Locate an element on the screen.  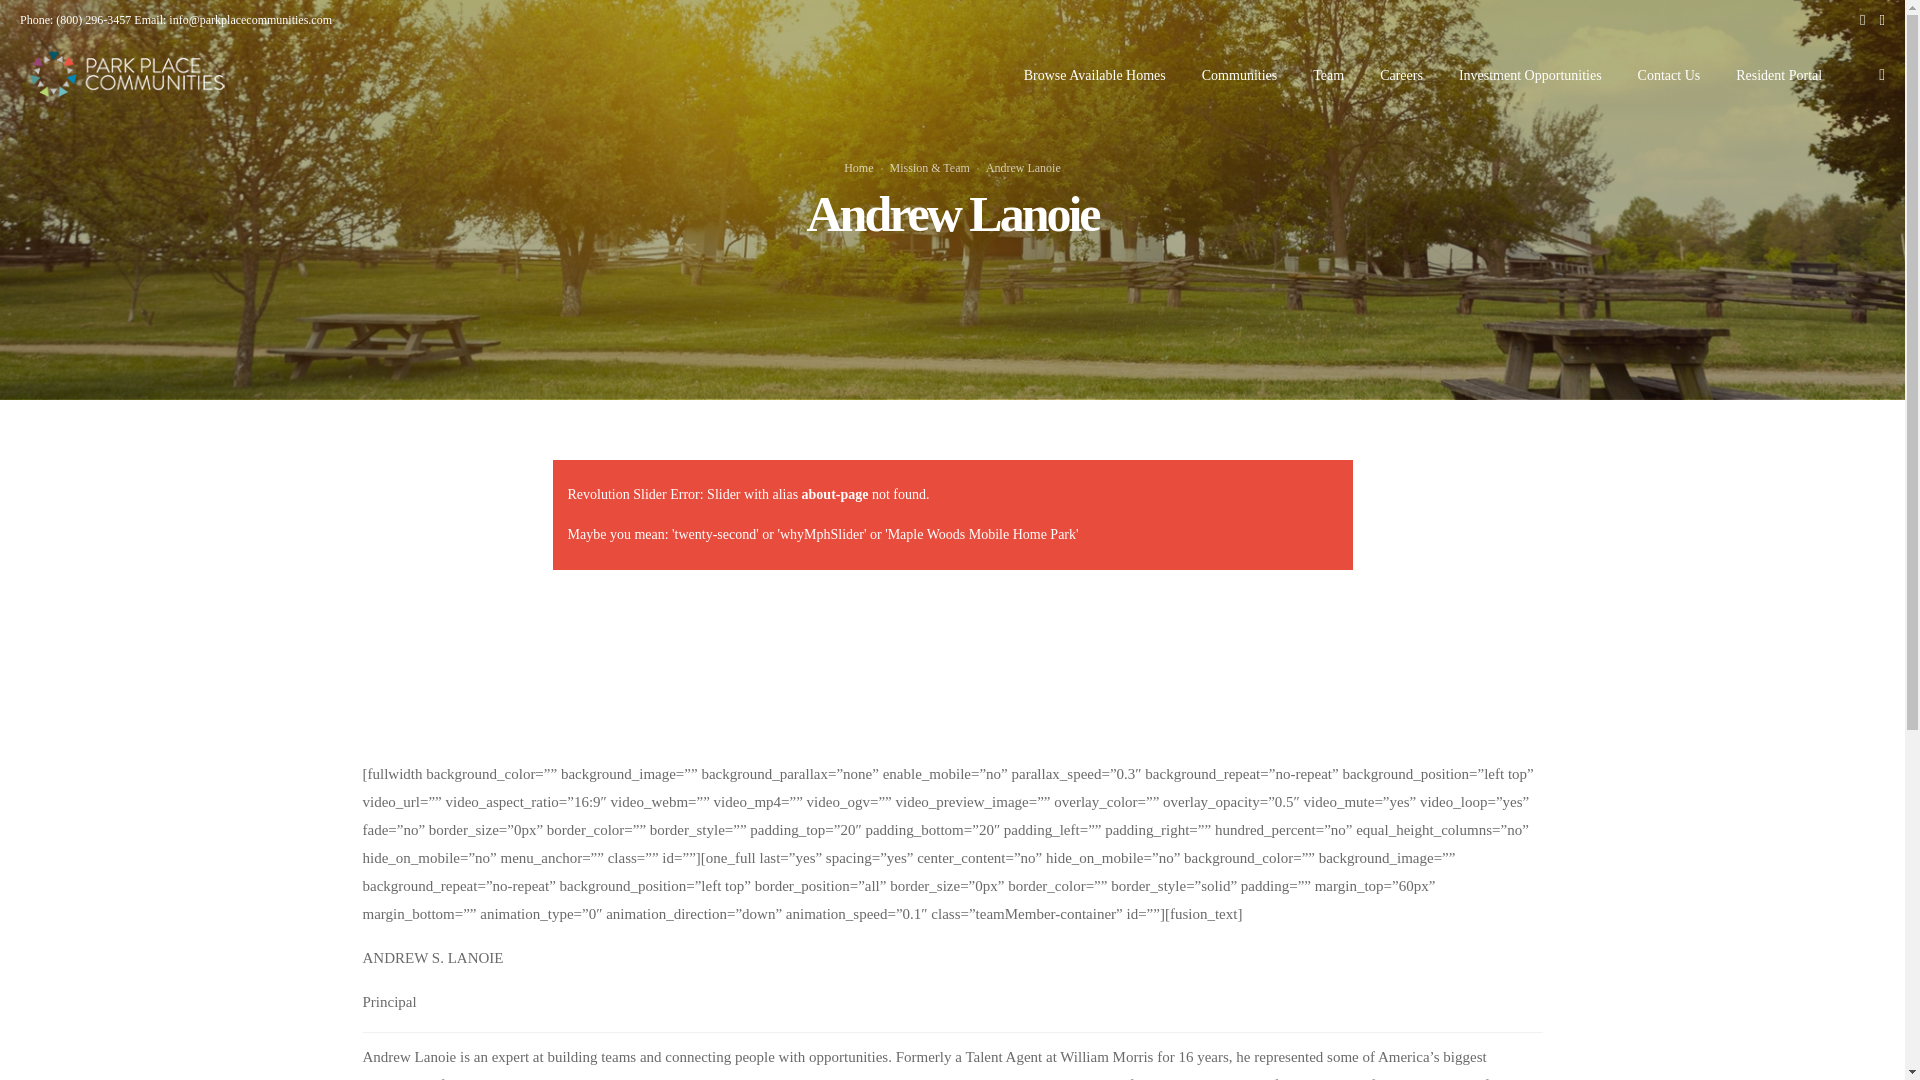
Home is located at coordinates (858, 167).